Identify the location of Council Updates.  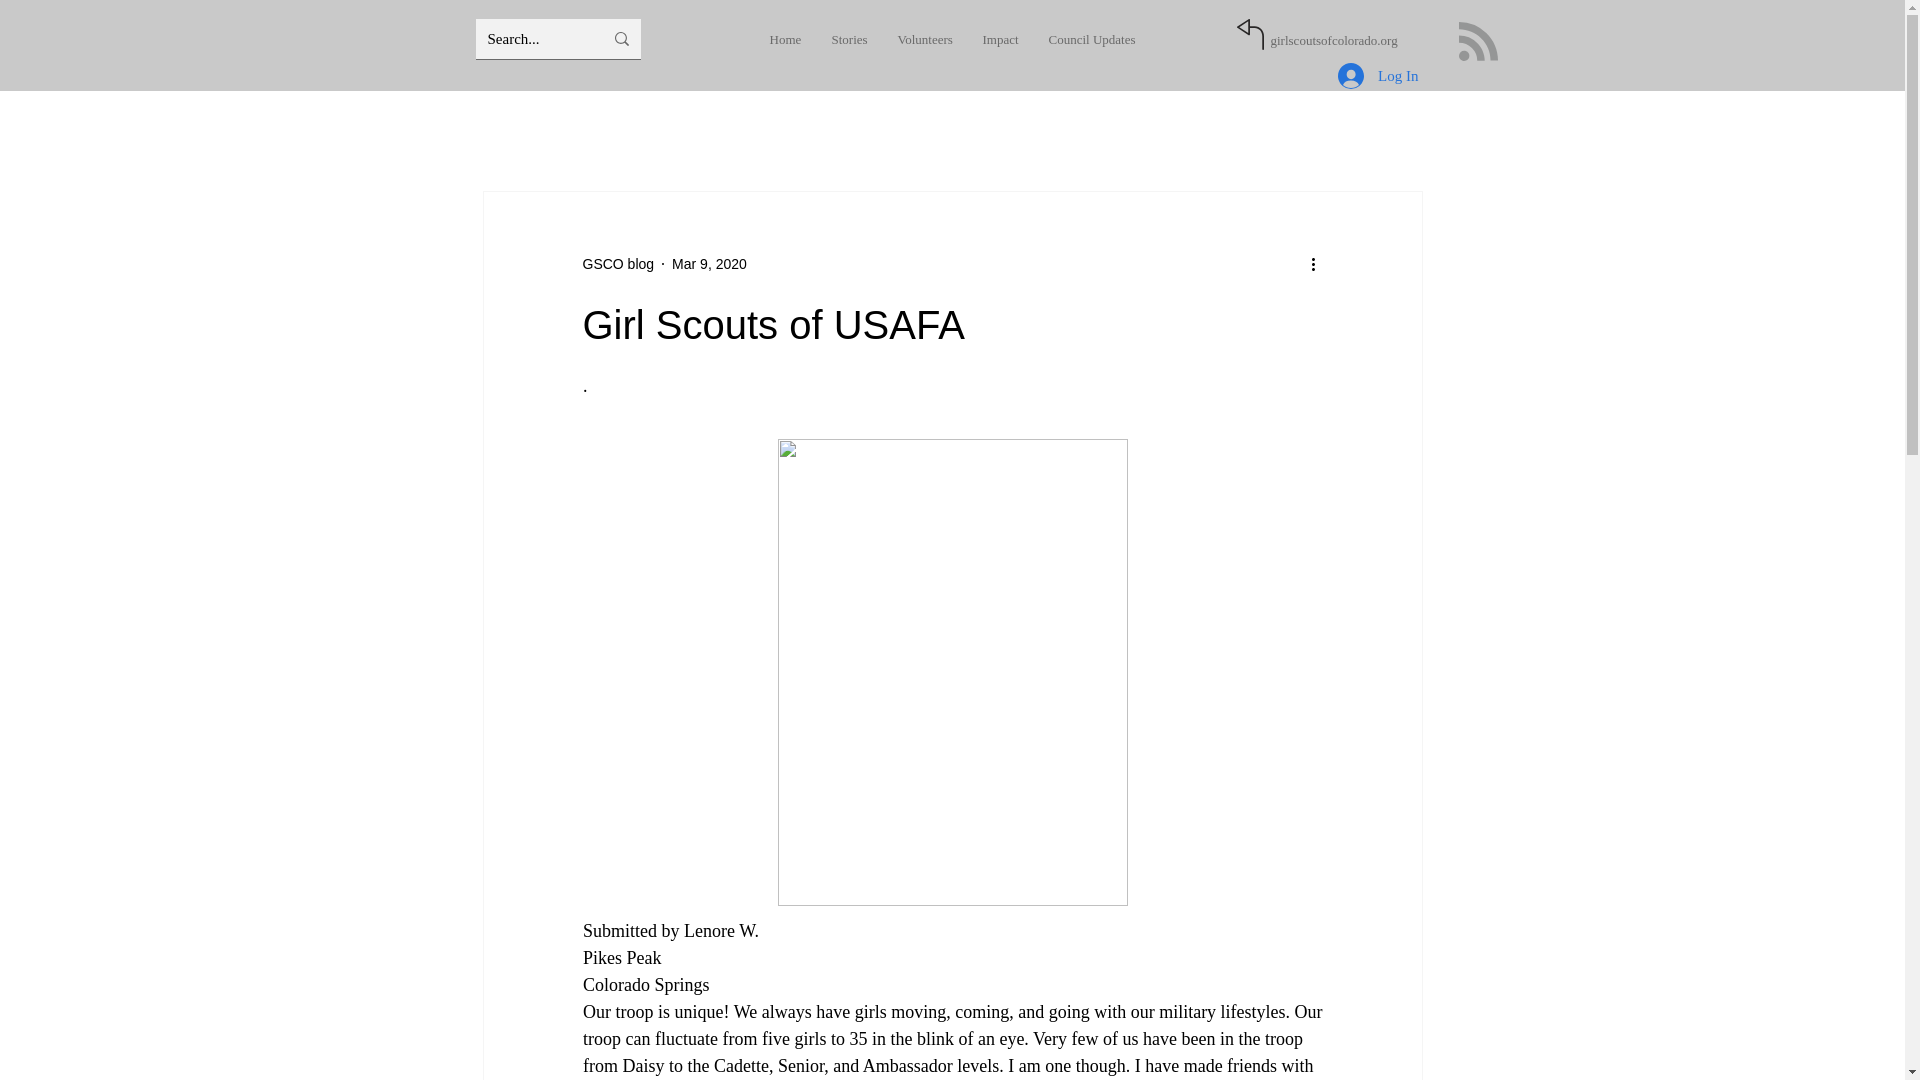
(1092, 39).